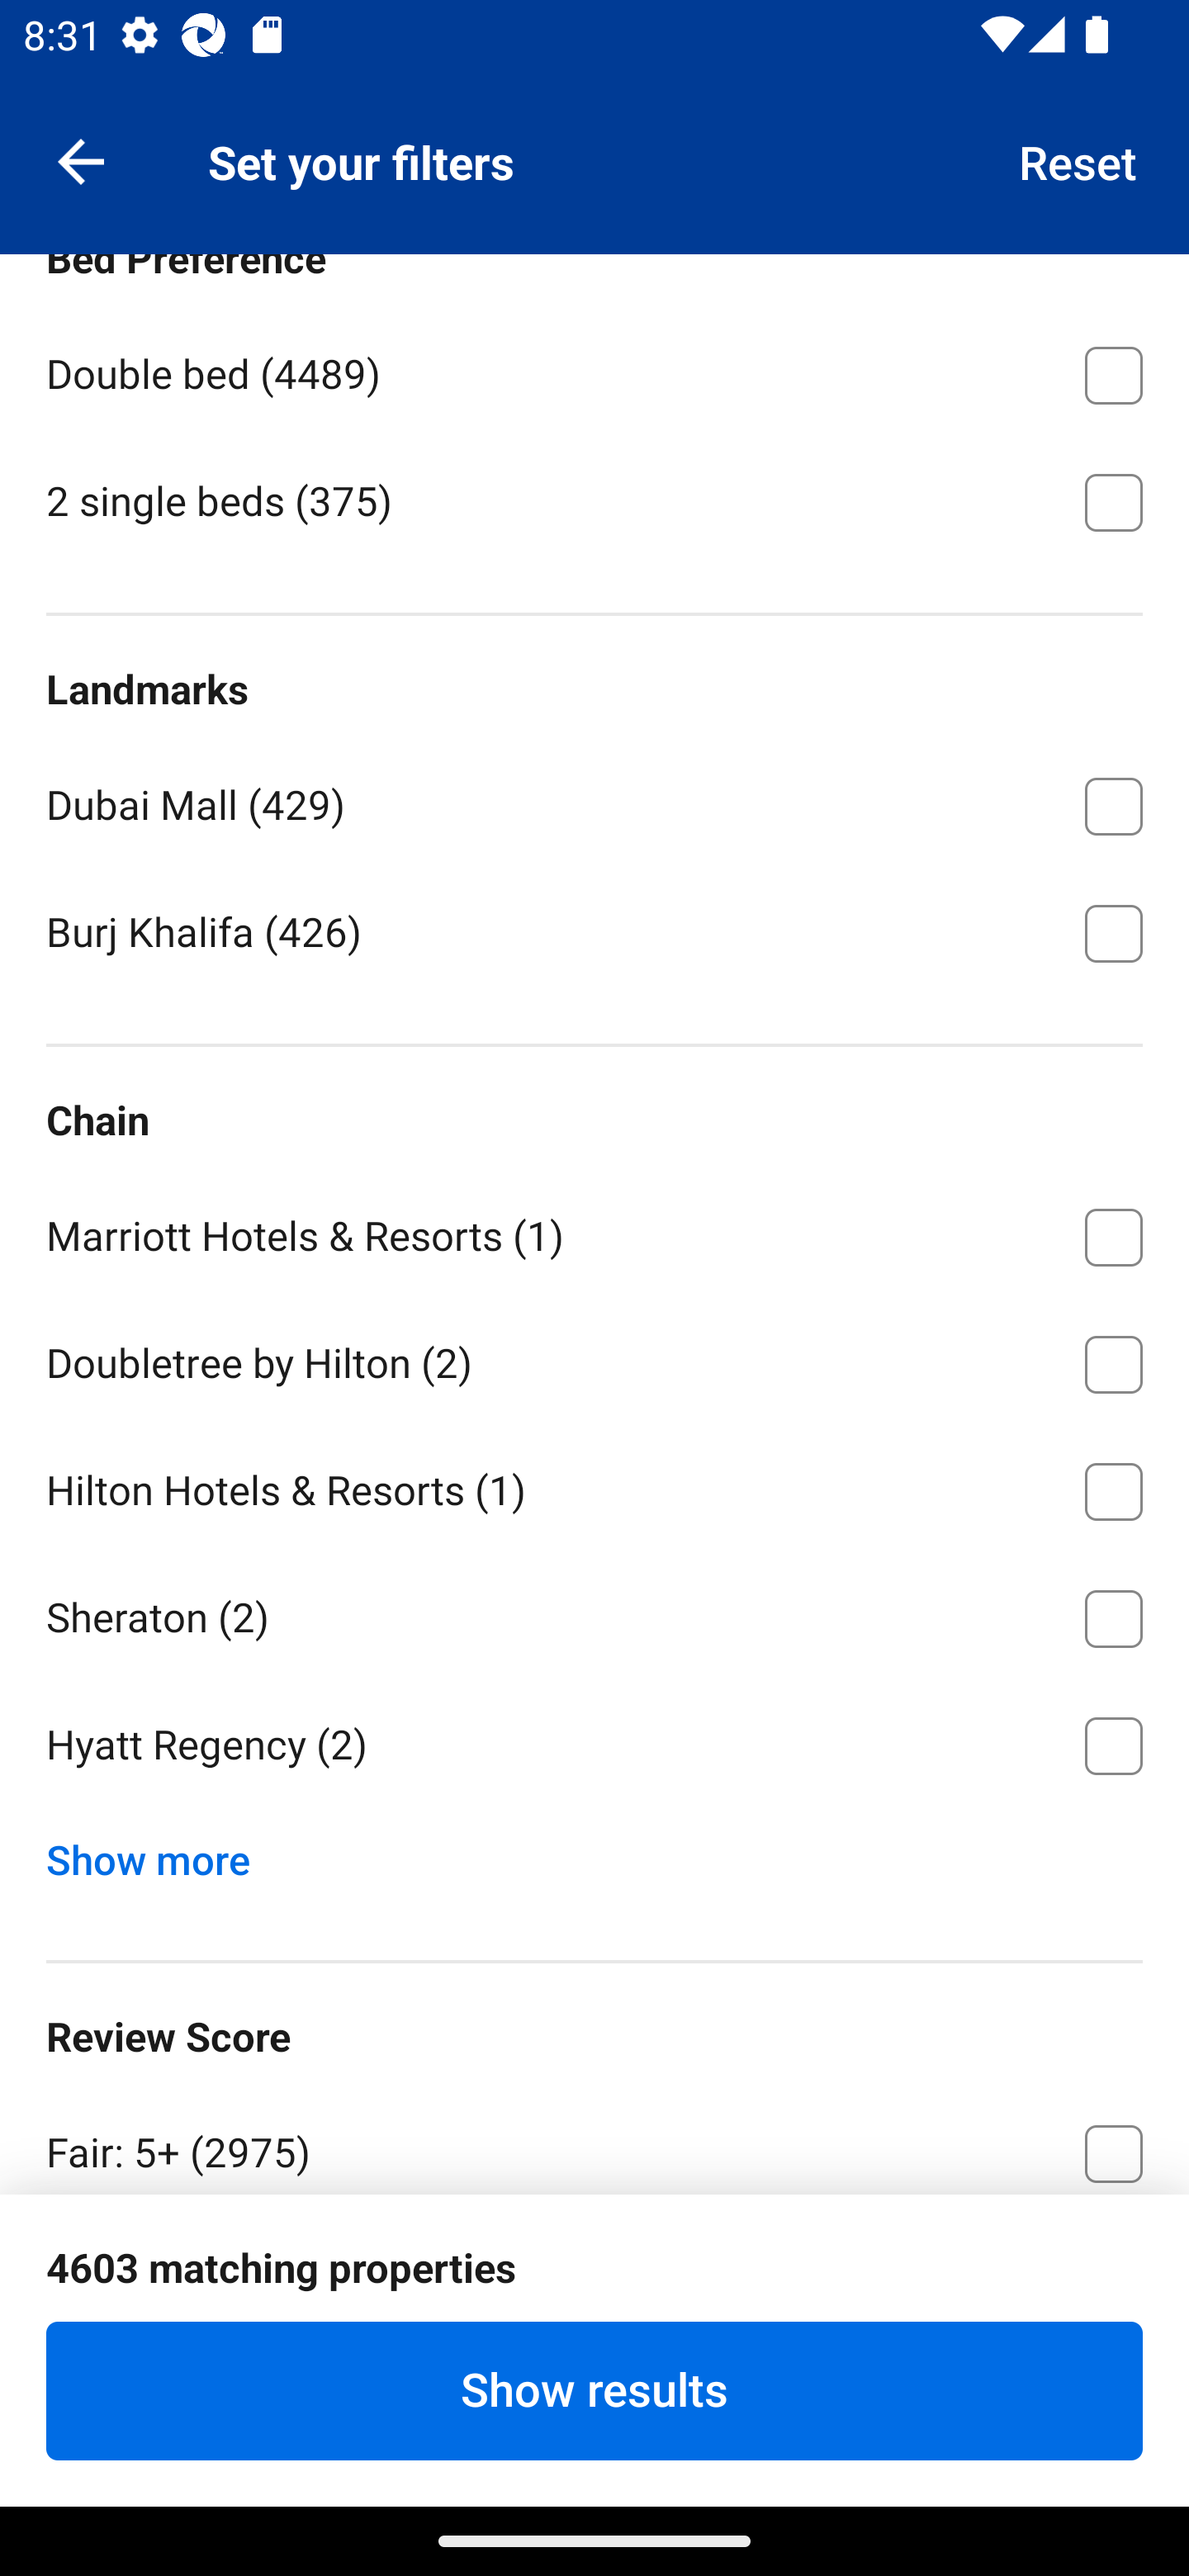  What do you see at coordinates (594, 931) in the screenshot?
I see `Burj Khalifa ⁦(426)` at bounding box center [594, 931].